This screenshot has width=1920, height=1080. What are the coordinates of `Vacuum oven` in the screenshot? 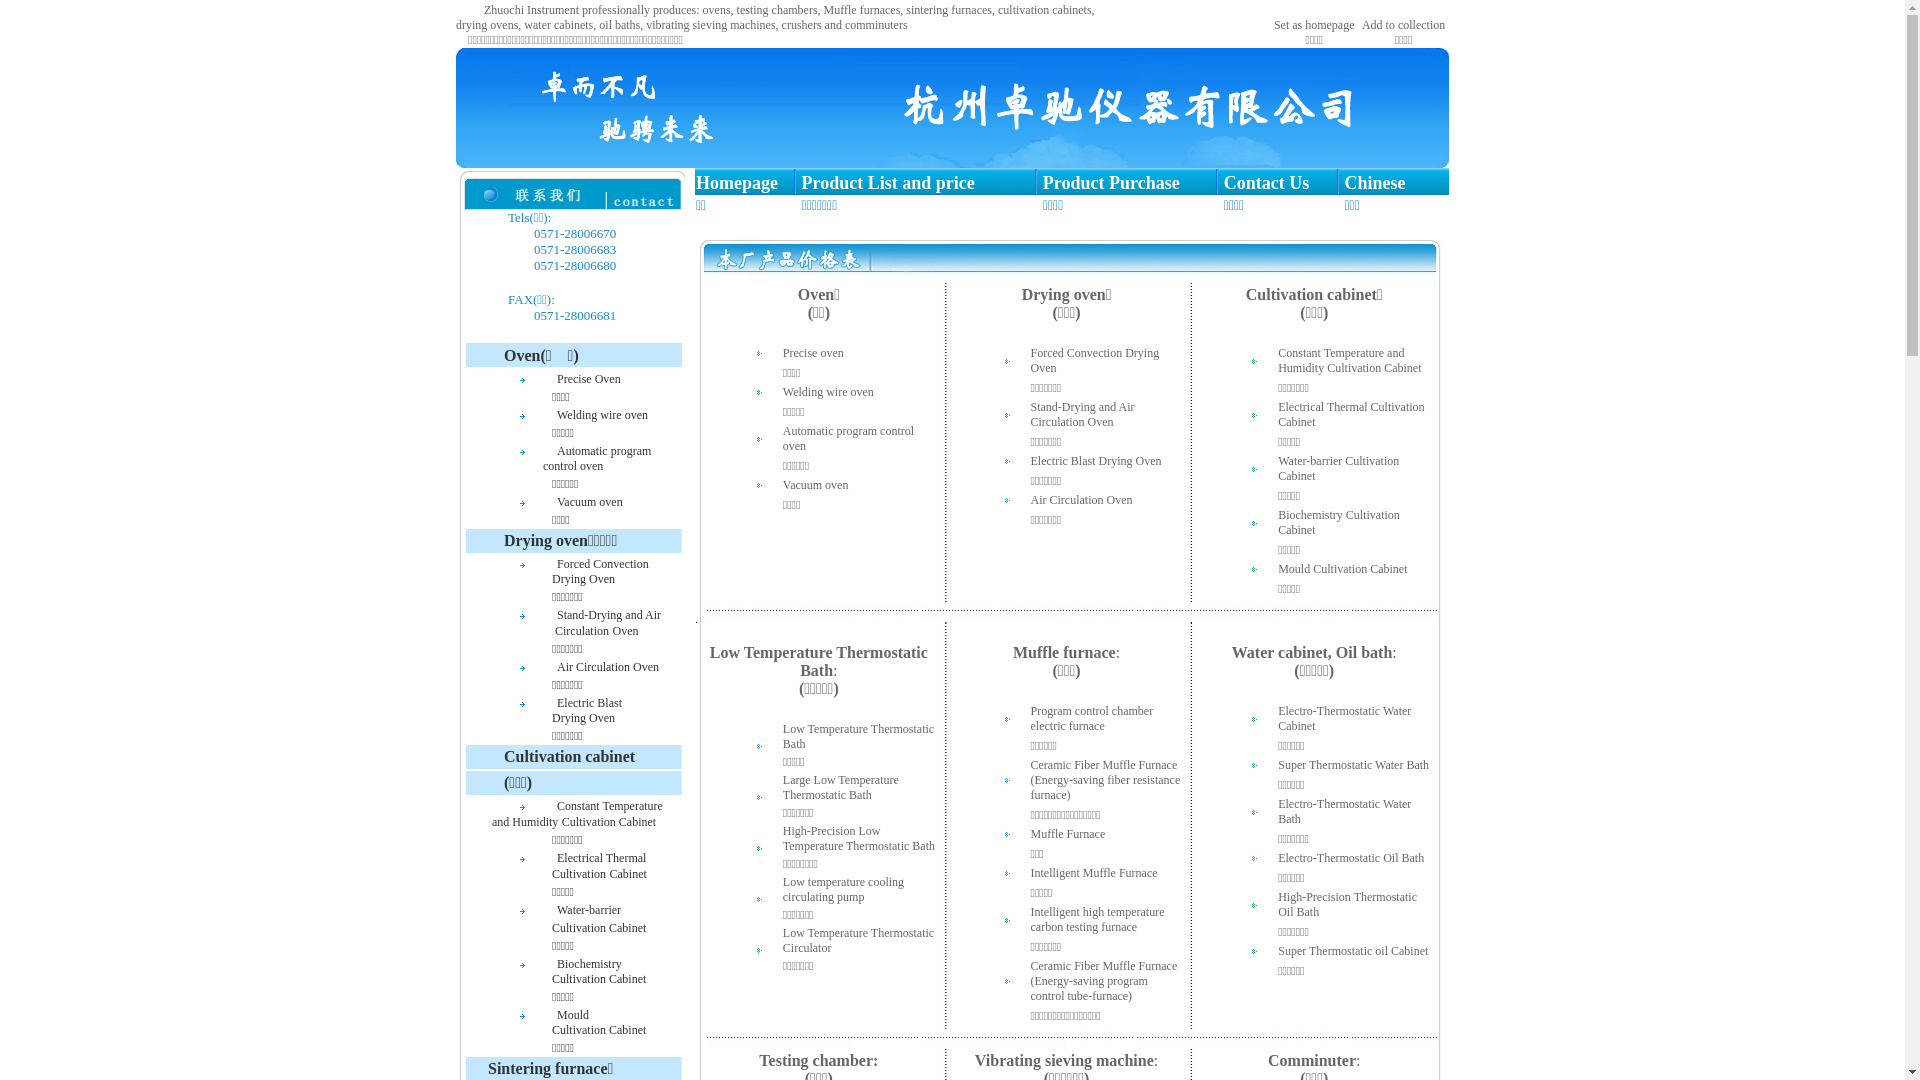 It's located at (816, 484).